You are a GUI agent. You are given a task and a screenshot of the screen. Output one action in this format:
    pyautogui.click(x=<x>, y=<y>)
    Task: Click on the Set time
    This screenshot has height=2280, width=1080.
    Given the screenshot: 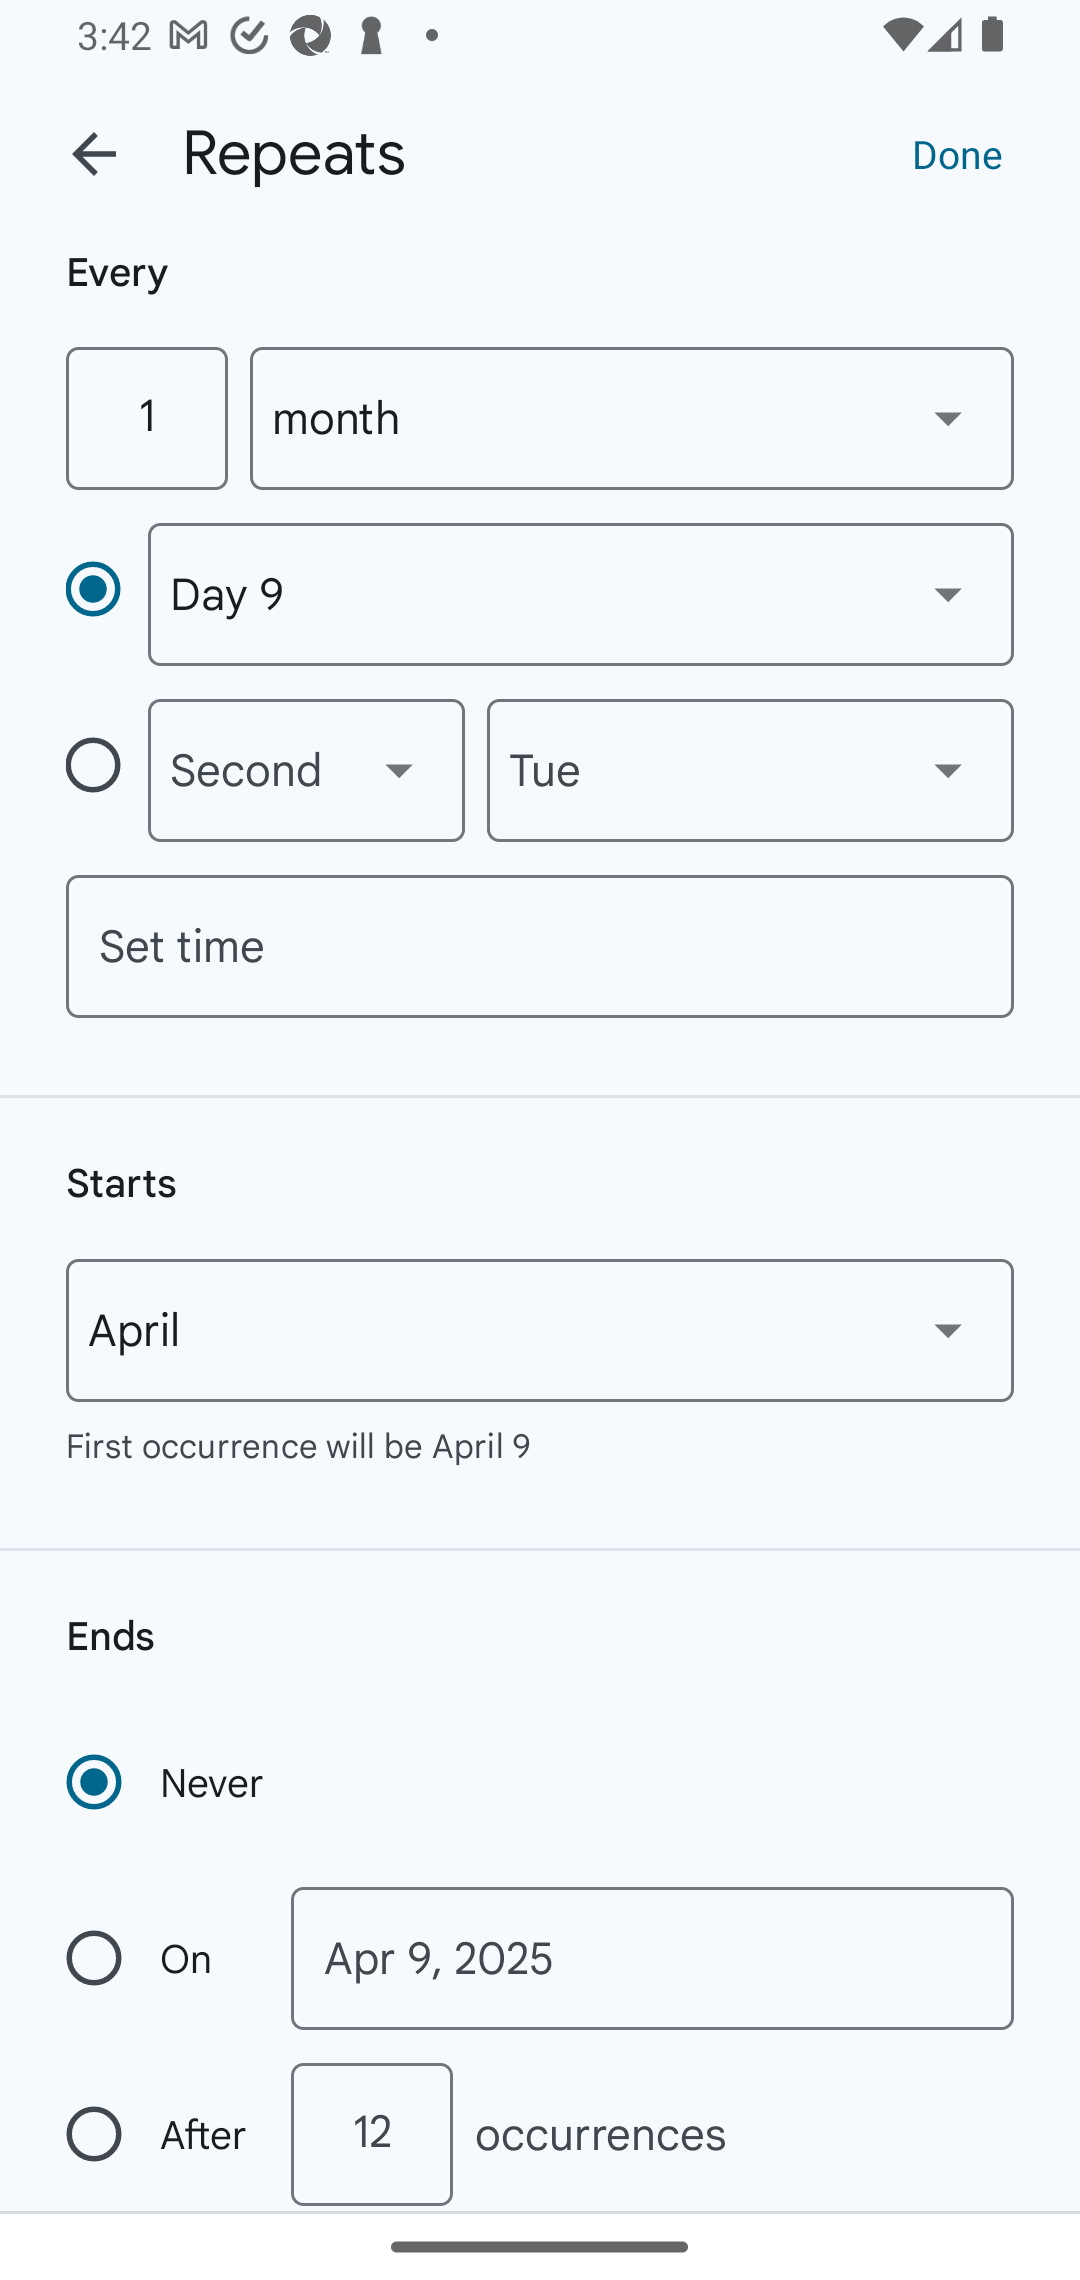 What is the action you would take?
    pyautogui.click(x=540, y=946)
    